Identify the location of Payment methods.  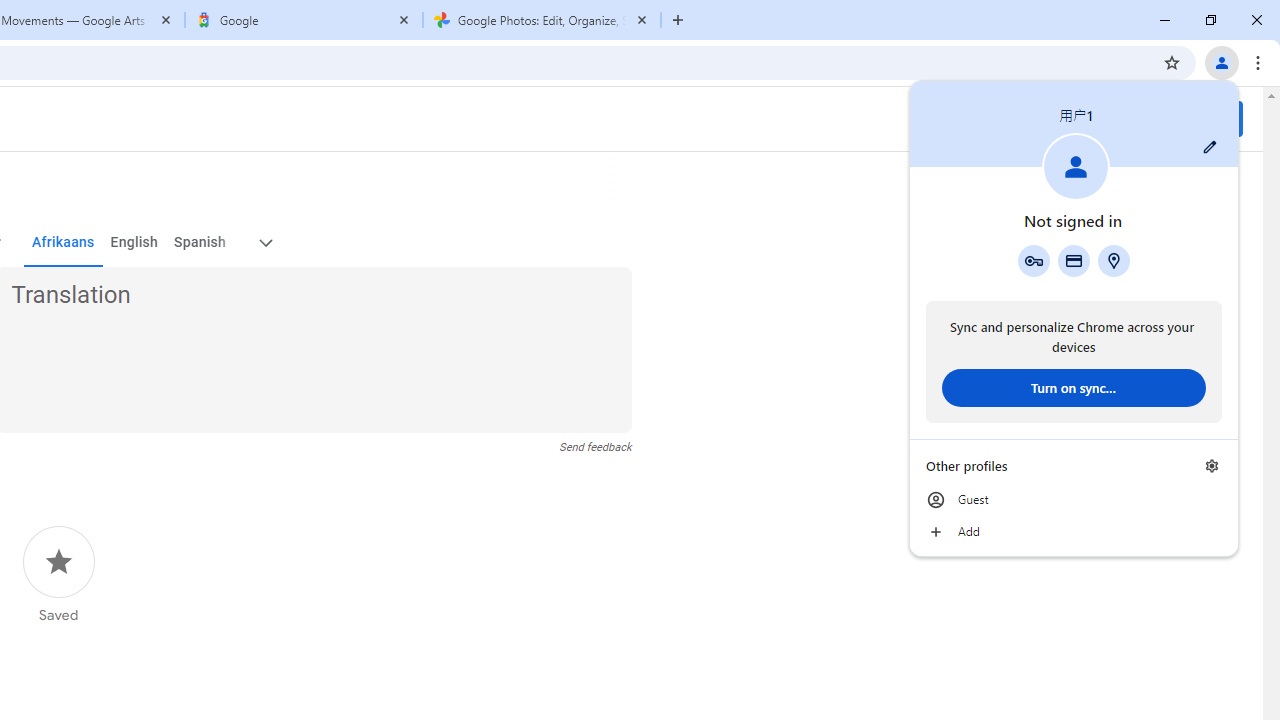
(1074, 260).